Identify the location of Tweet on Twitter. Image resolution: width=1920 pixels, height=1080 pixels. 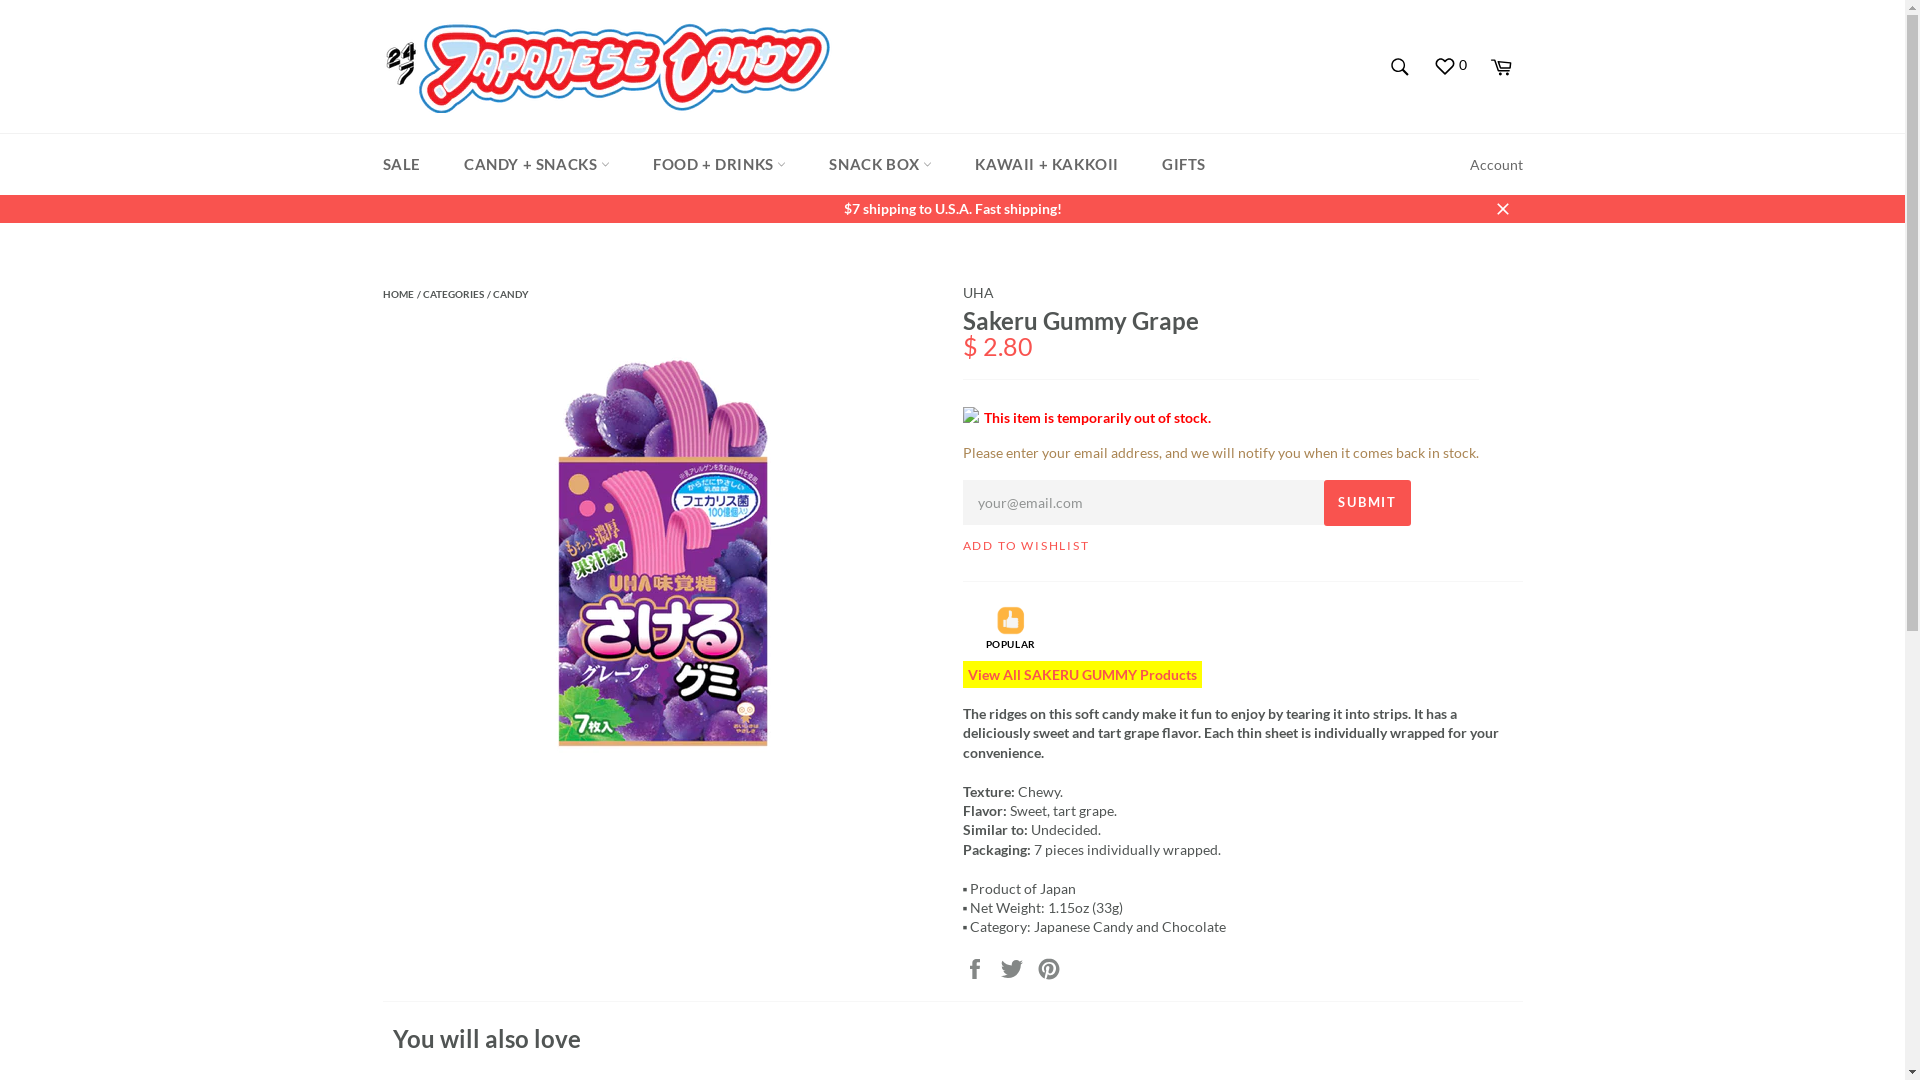
(1014, 966).